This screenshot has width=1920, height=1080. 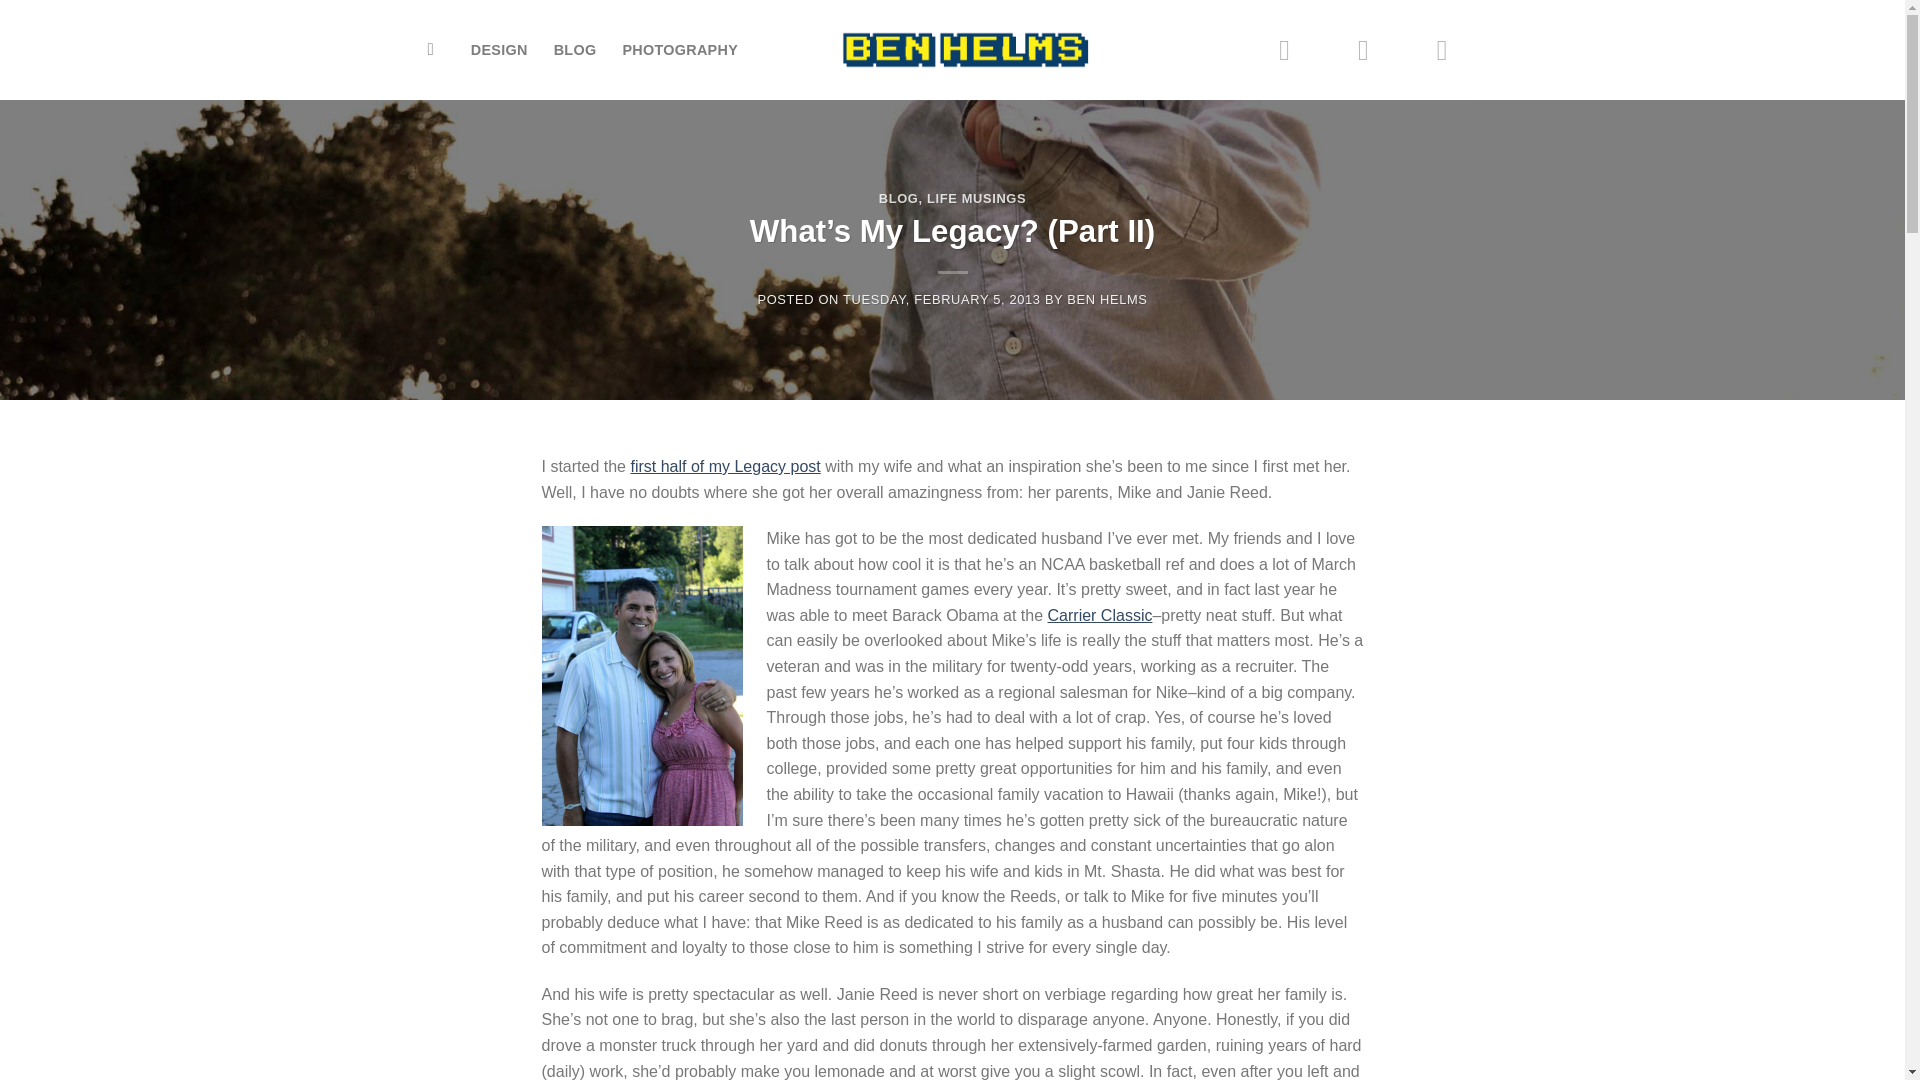 I want to click on BEN HELMS, so click(x=1106, y=298).